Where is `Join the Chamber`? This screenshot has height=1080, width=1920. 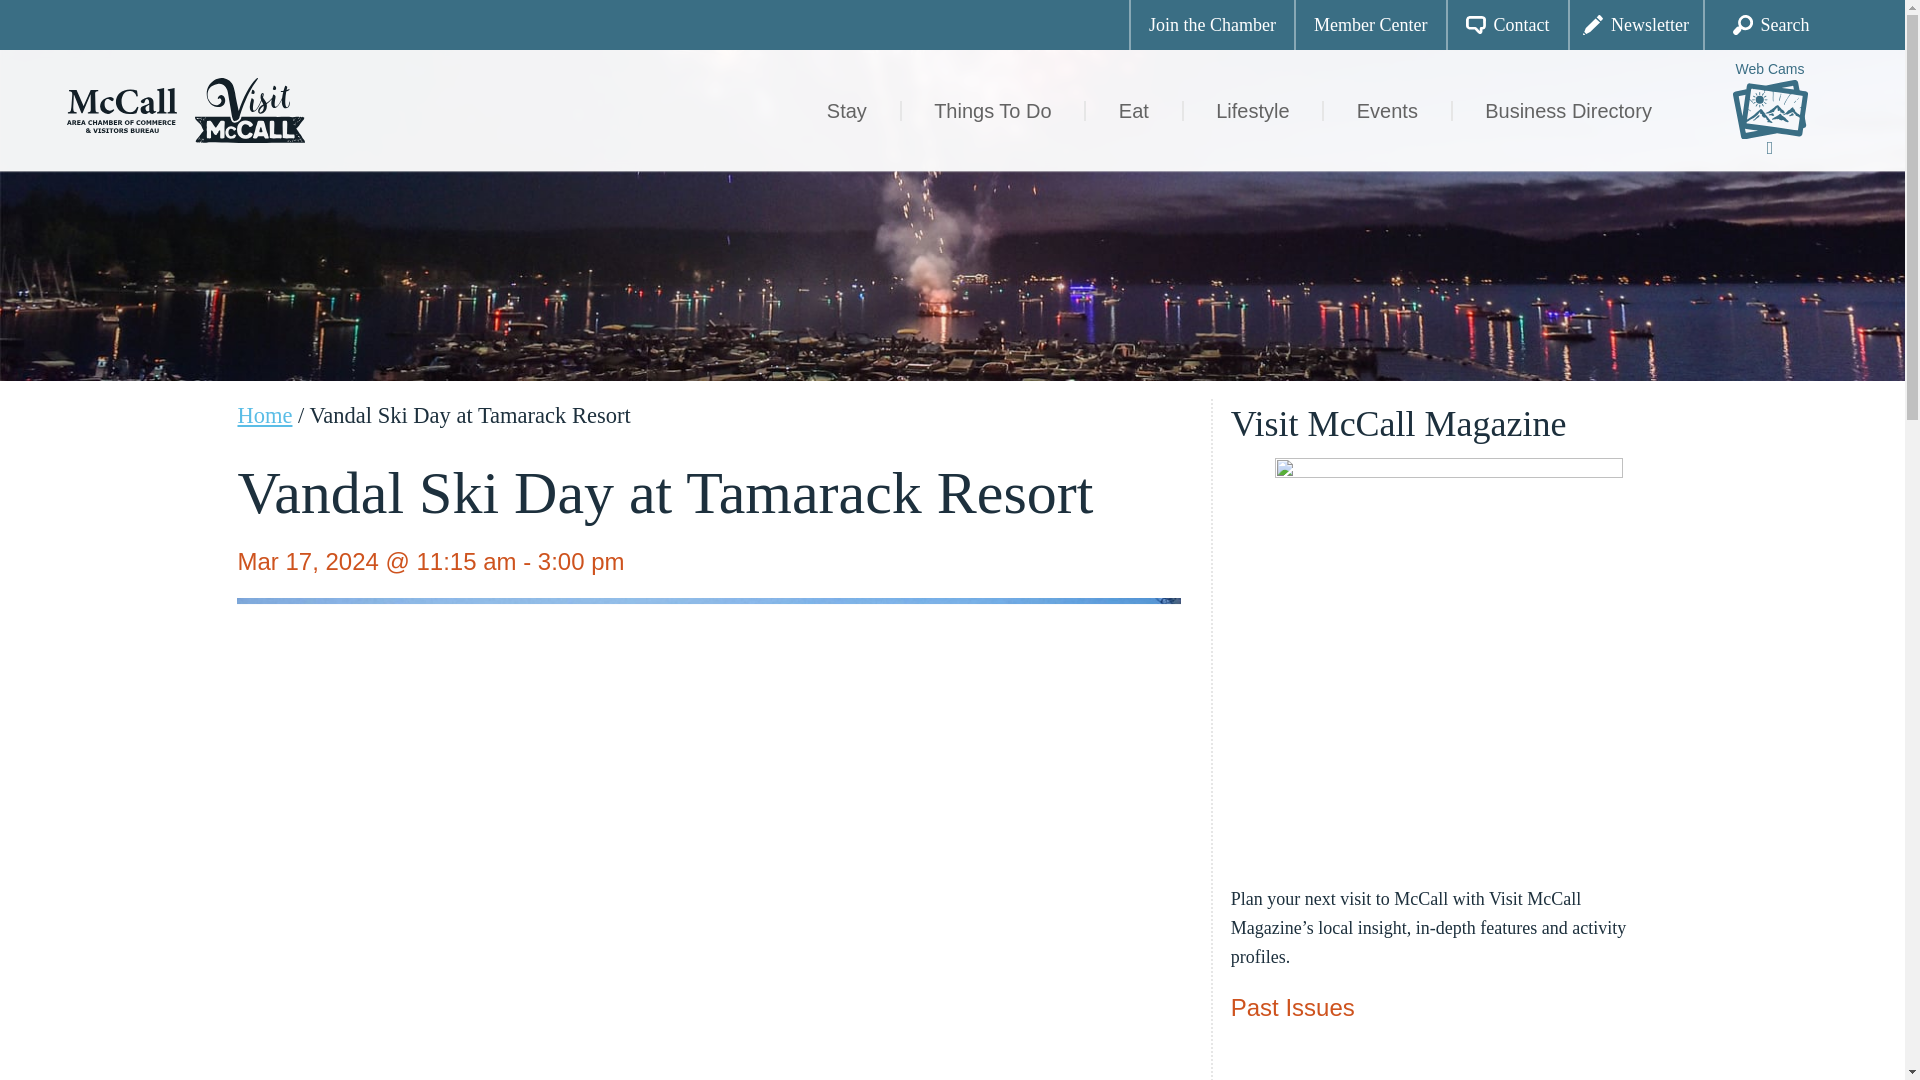
Join the Chamber is located at coordinates (1212, 24).